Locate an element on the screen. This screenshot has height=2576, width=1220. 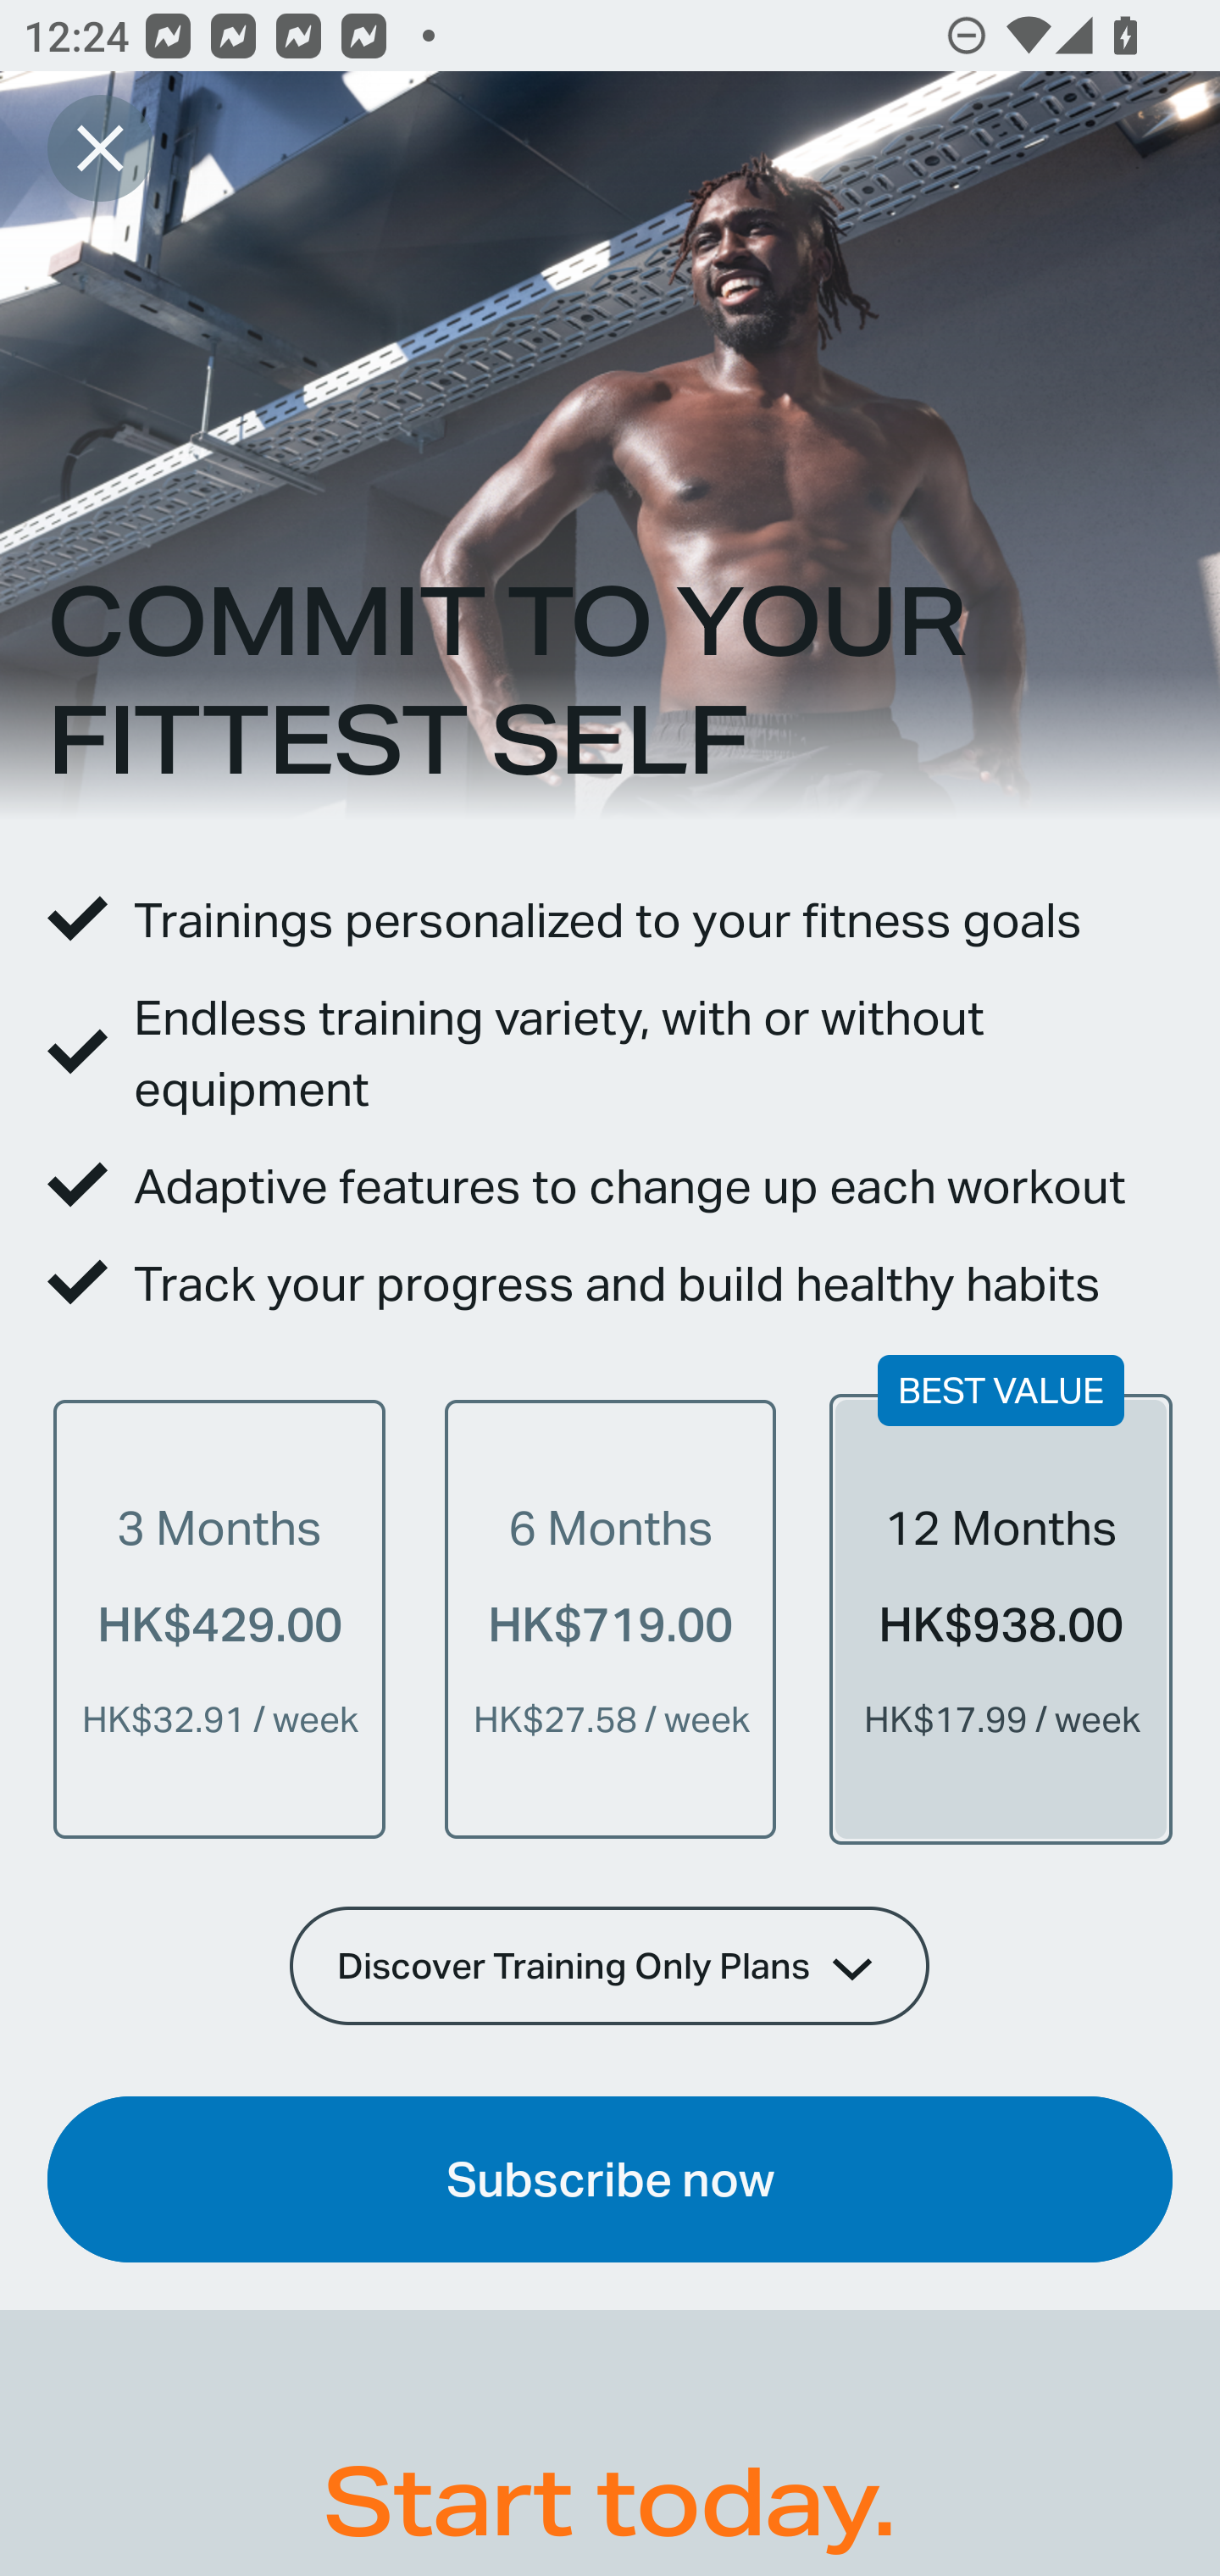
Discover Training Only Plans is located at coordinates (610, 1965).